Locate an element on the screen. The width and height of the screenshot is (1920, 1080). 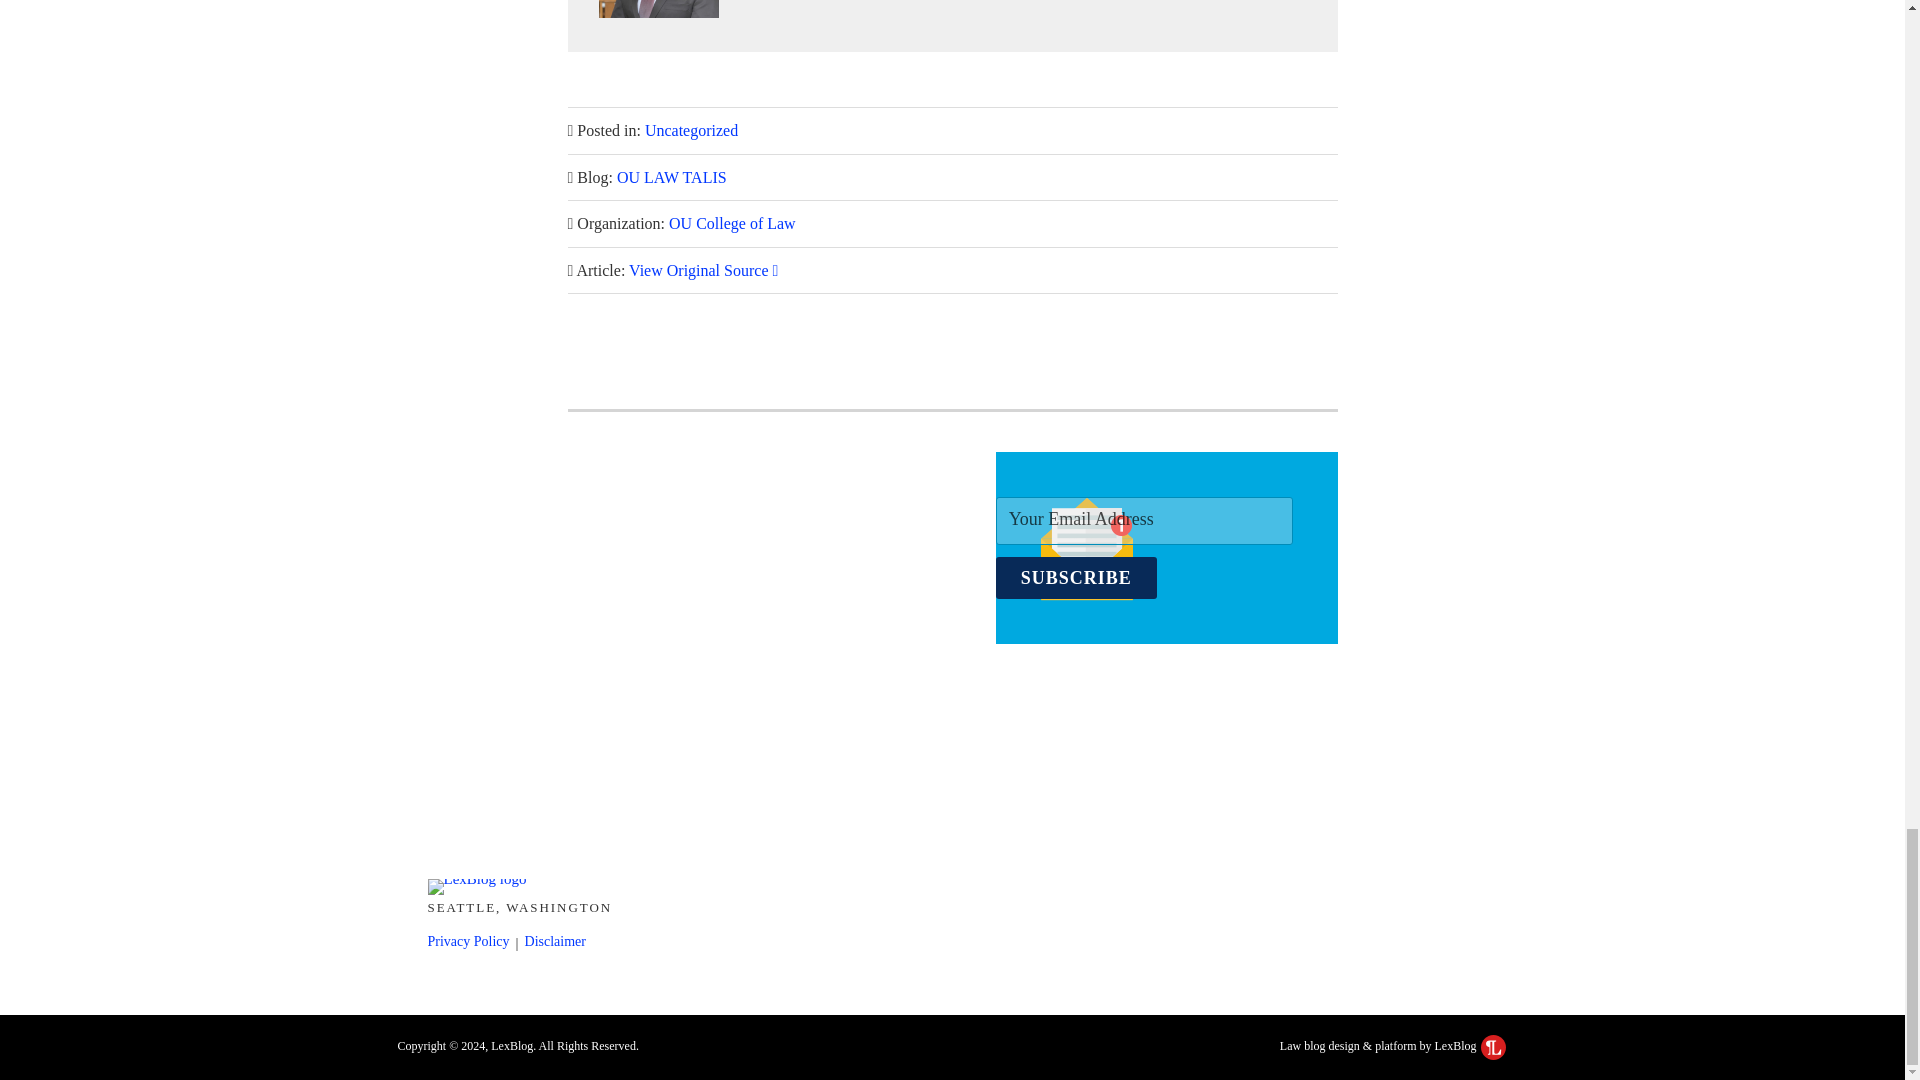
Privacy Policy is located at coordinates (469, 941).